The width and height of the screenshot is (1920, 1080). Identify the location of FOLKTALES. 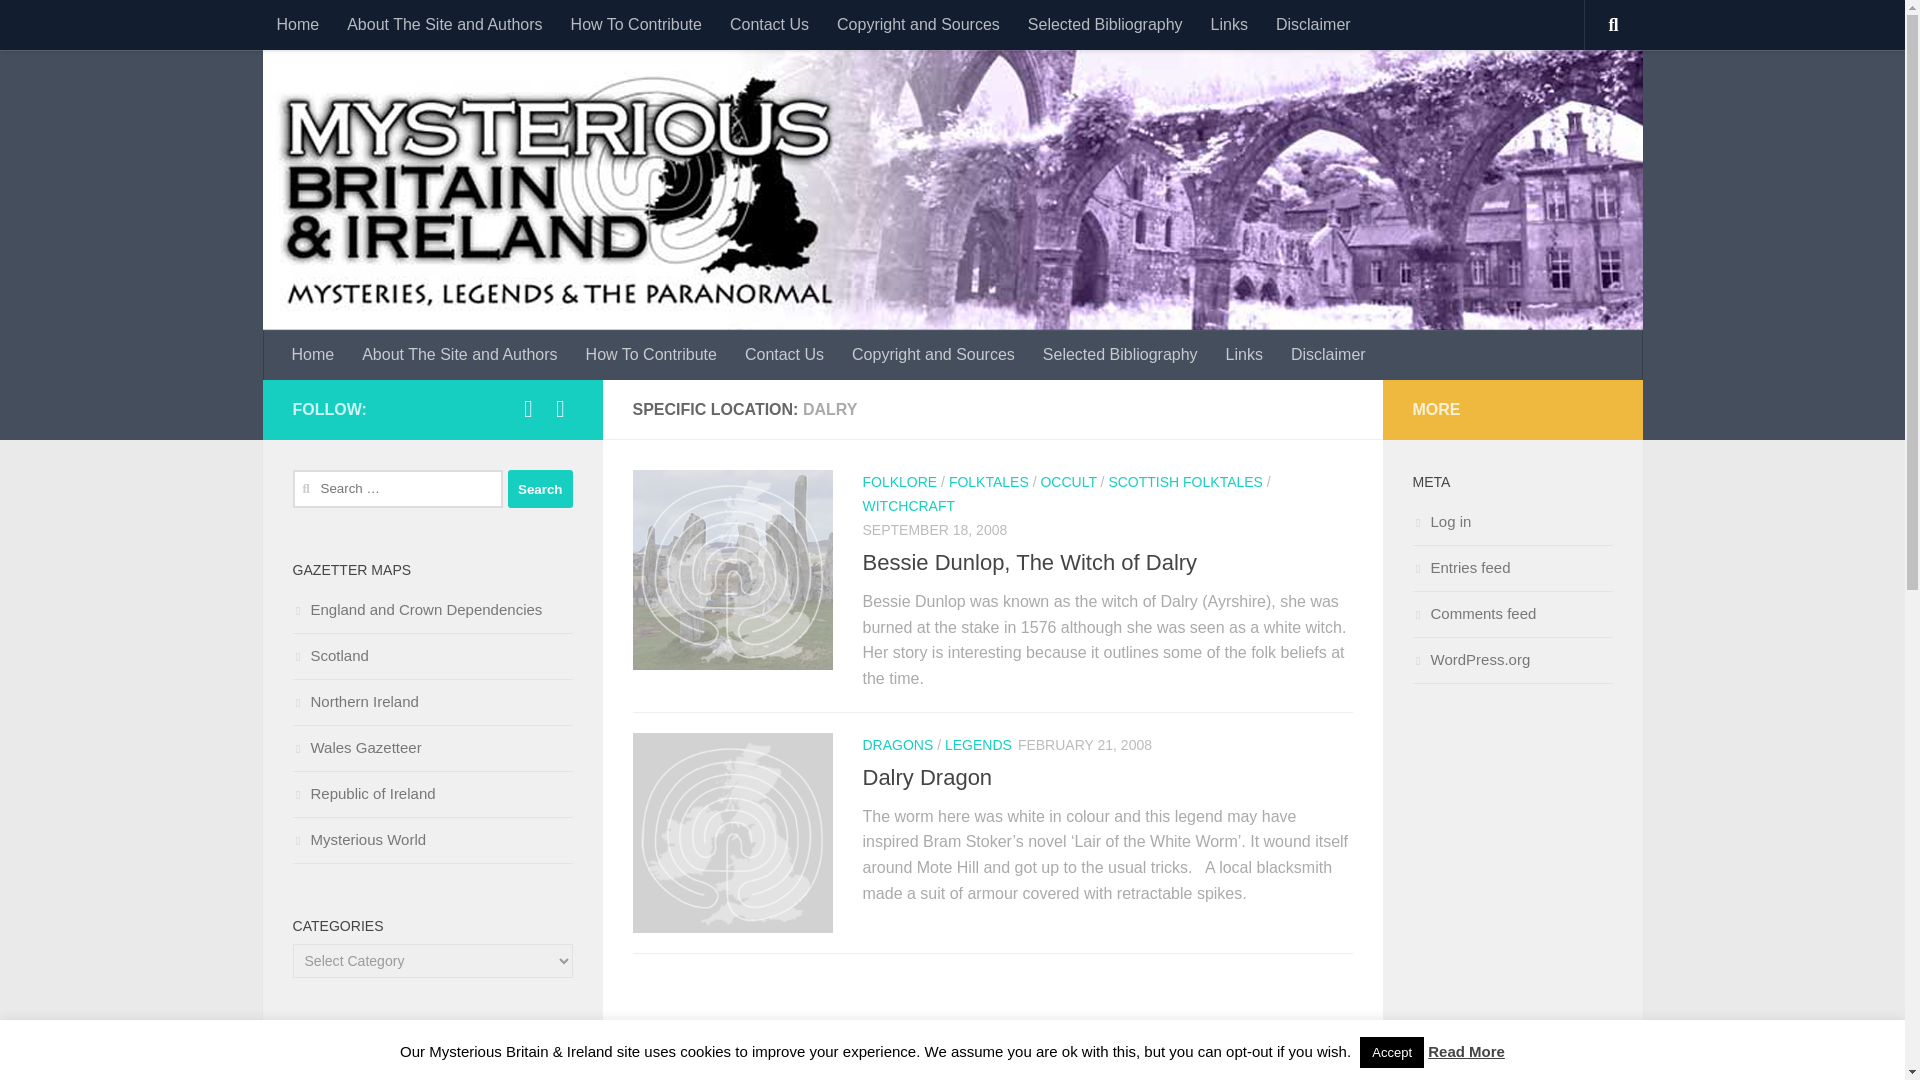
(988, 482).